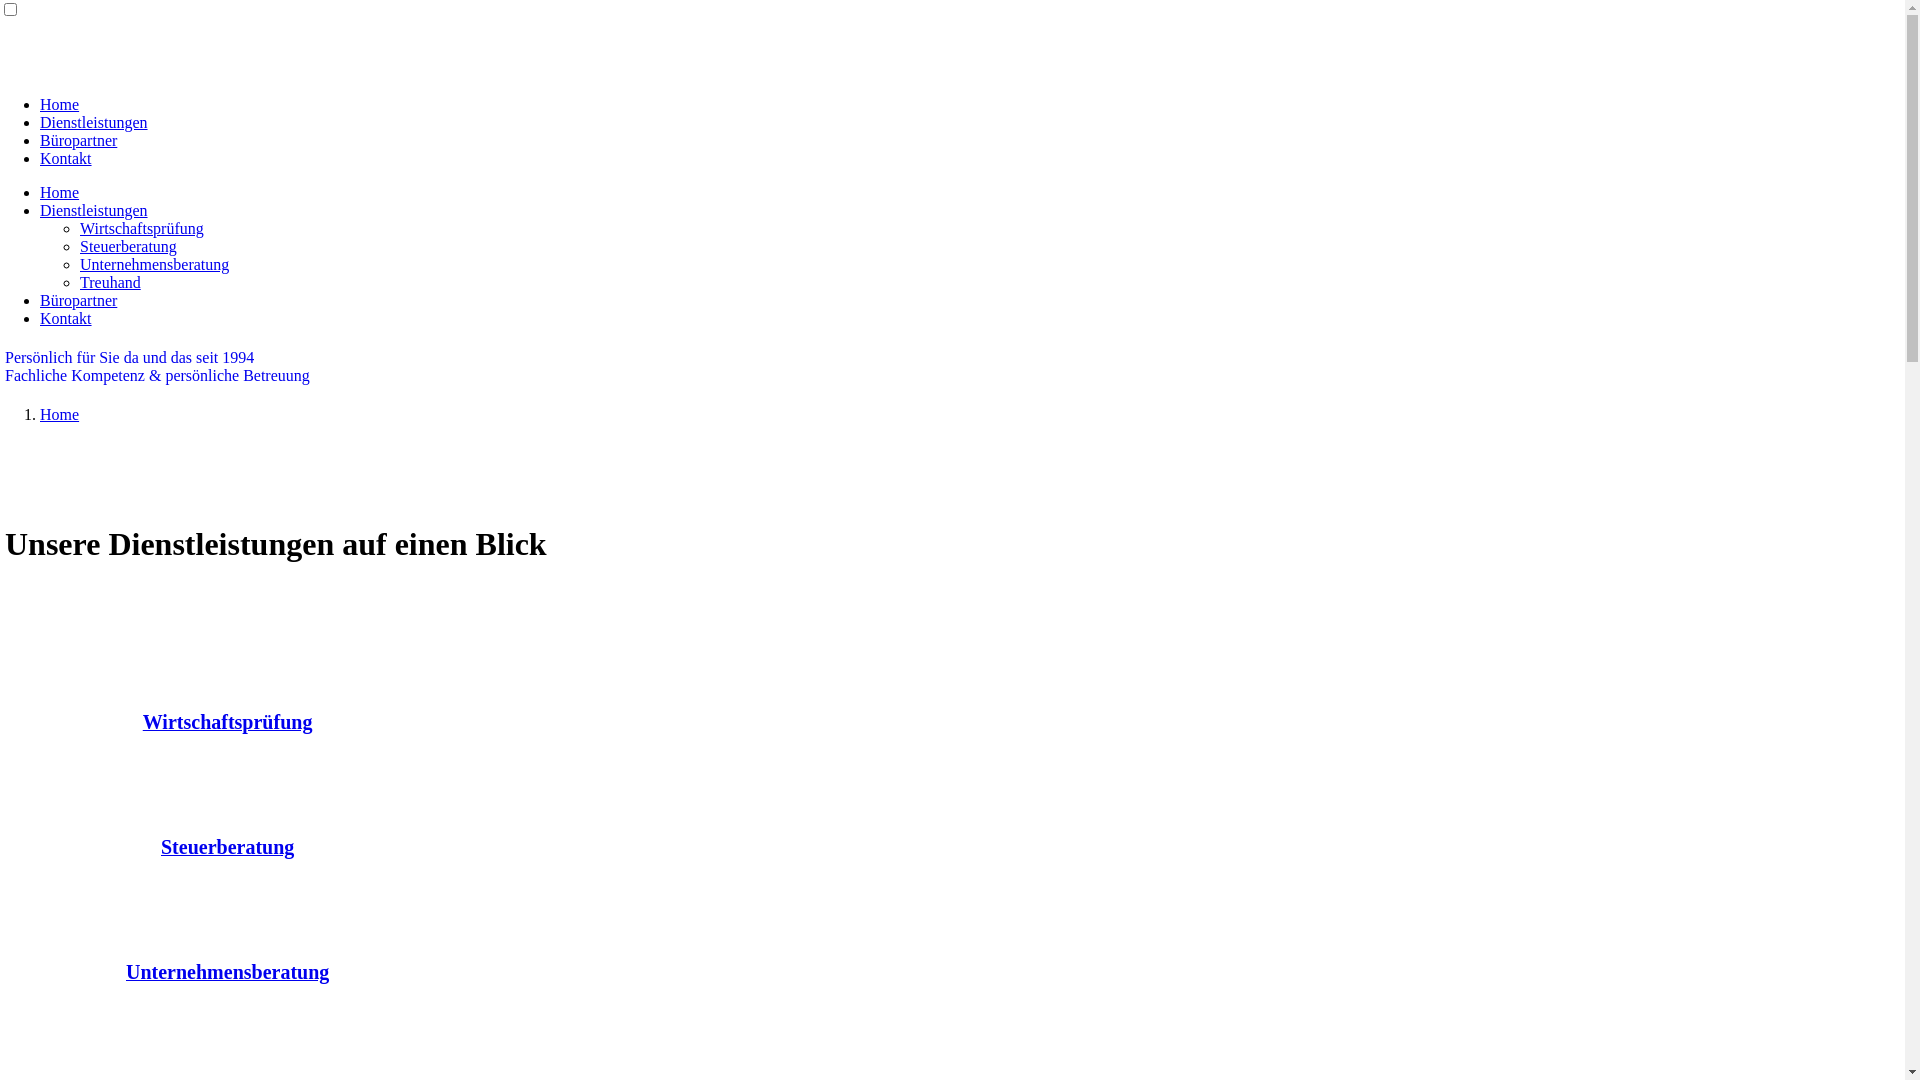 This screenshot has height=1080, width=1920. I want to click on Treuhand, so click(110, 282).